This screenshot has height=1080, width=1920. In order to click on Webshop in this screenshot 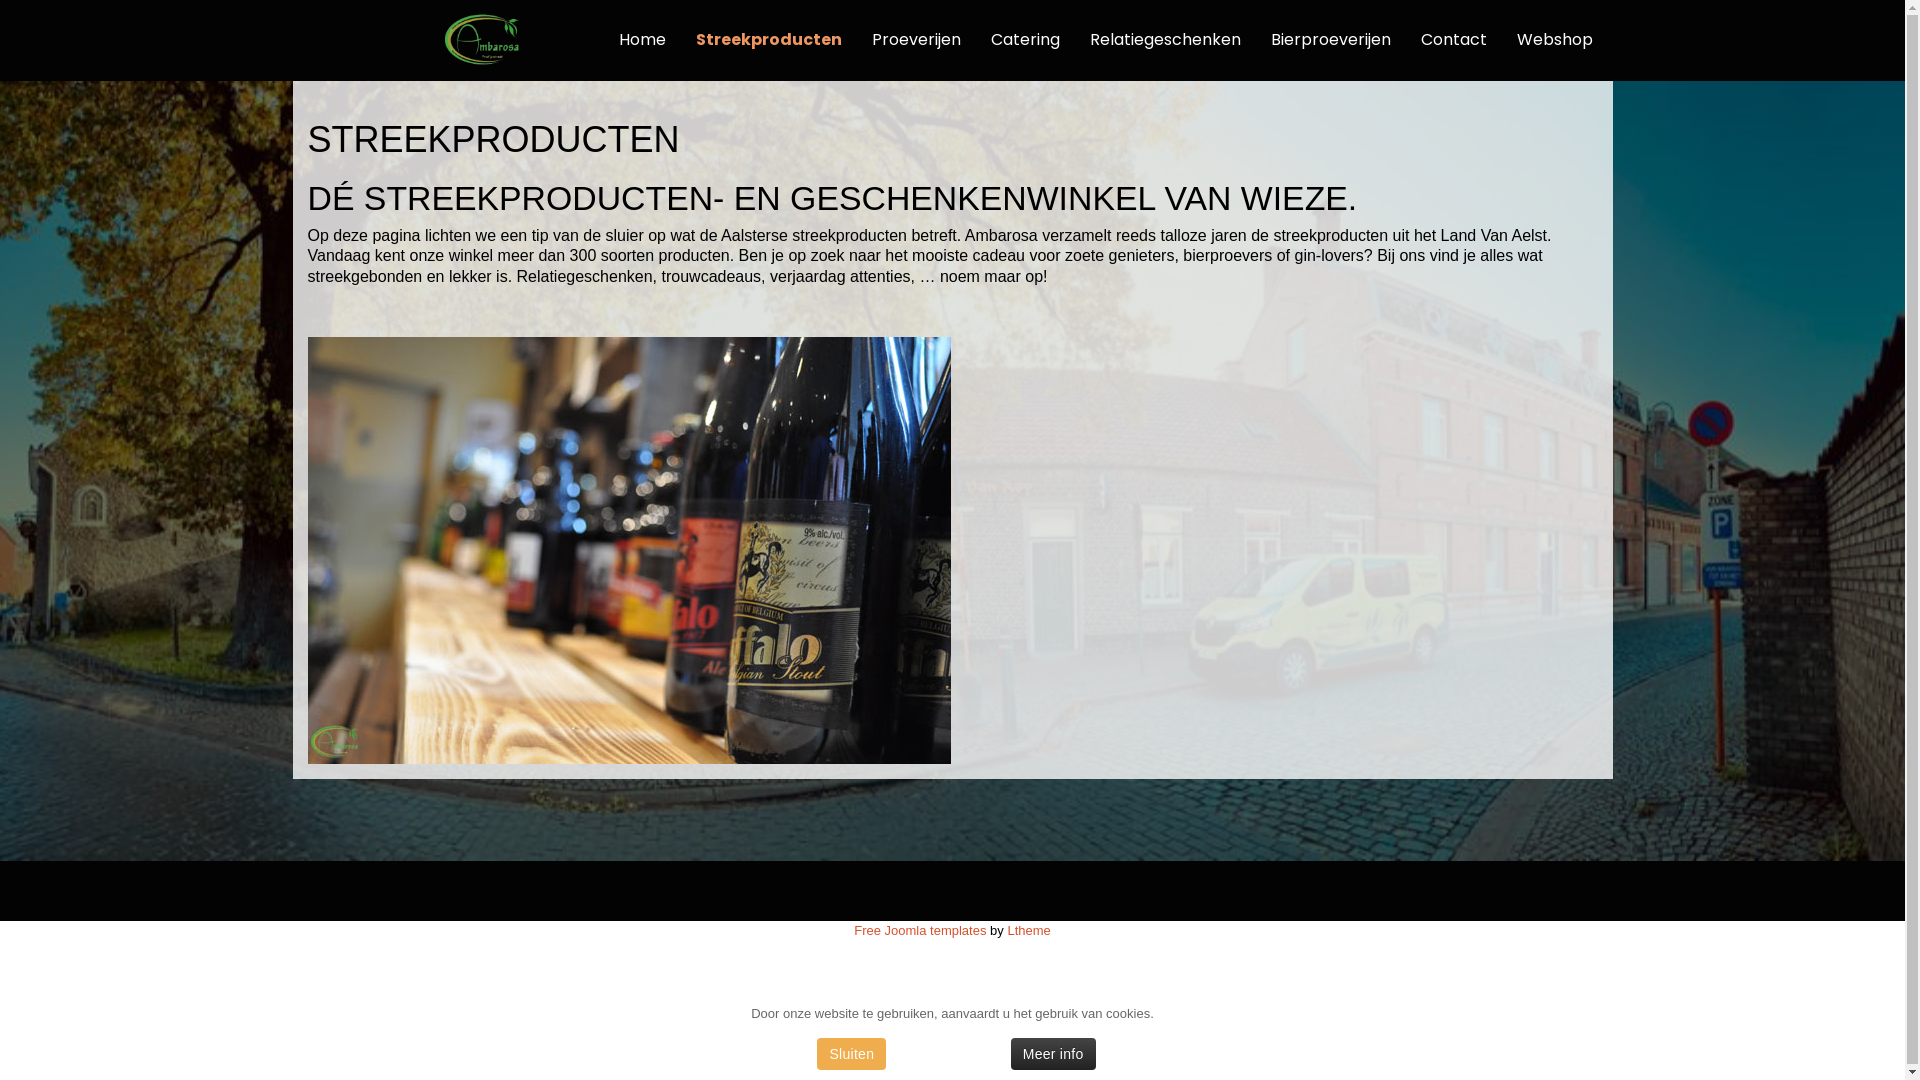, I will do `click(1548, 40)`.